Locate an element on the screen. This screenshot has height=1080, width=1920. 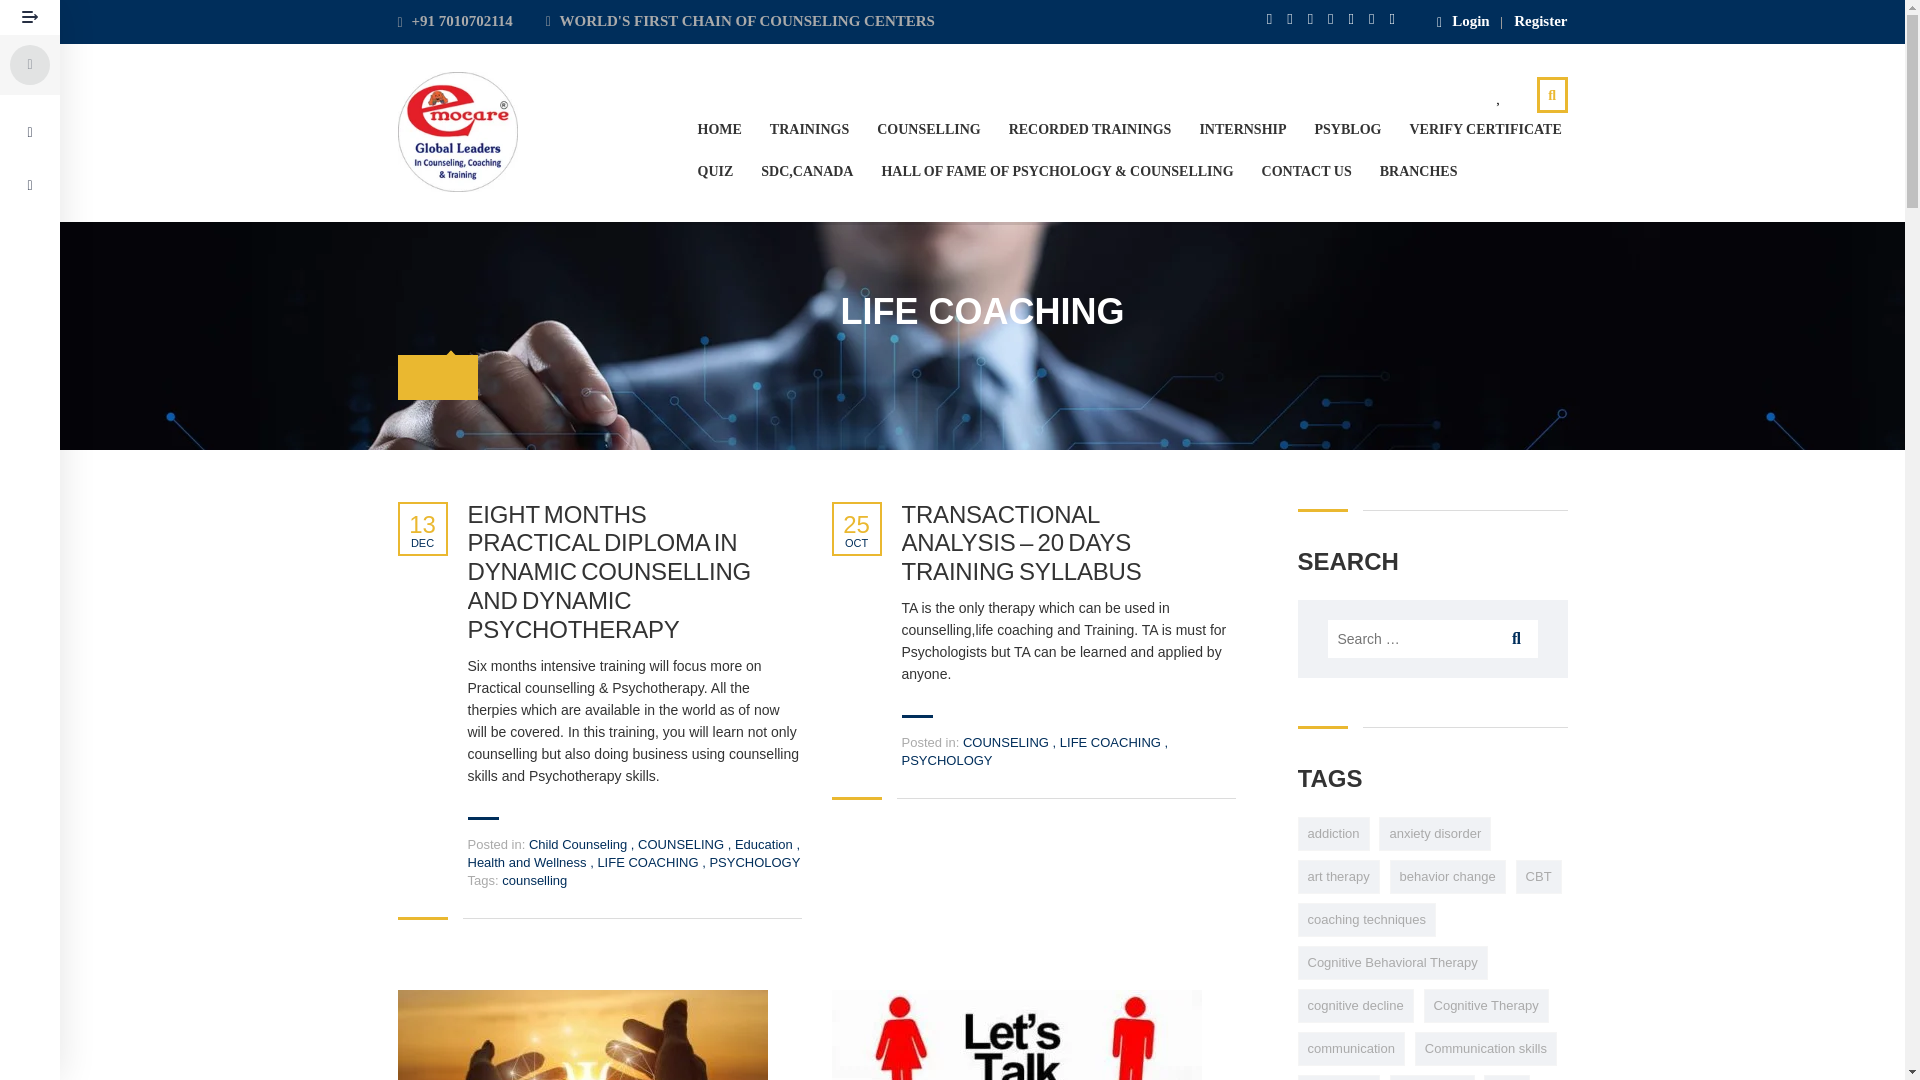
Register is located at coordinates (1540, 22).